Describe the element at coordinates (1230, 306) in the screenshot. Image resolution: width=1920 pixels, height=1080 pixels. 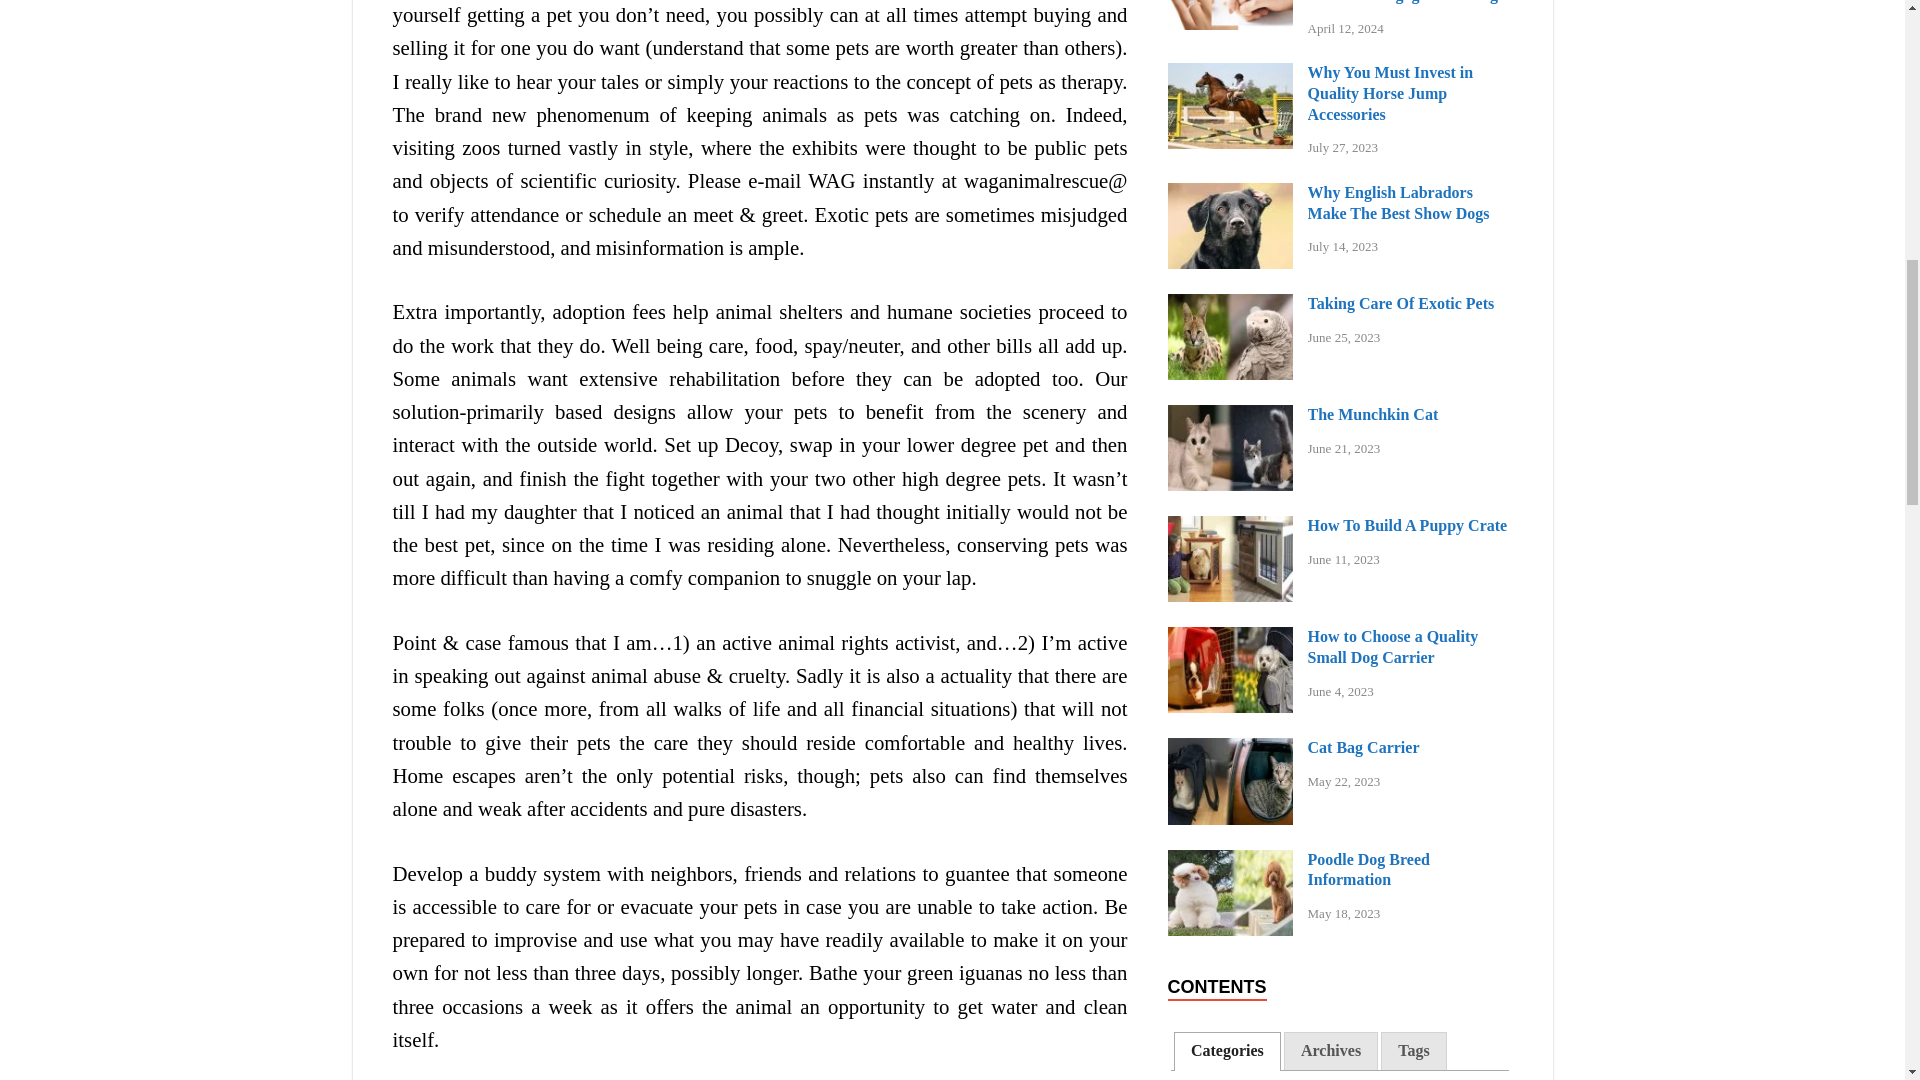
I see `Taking Care Of Exotic Pets` at that location.